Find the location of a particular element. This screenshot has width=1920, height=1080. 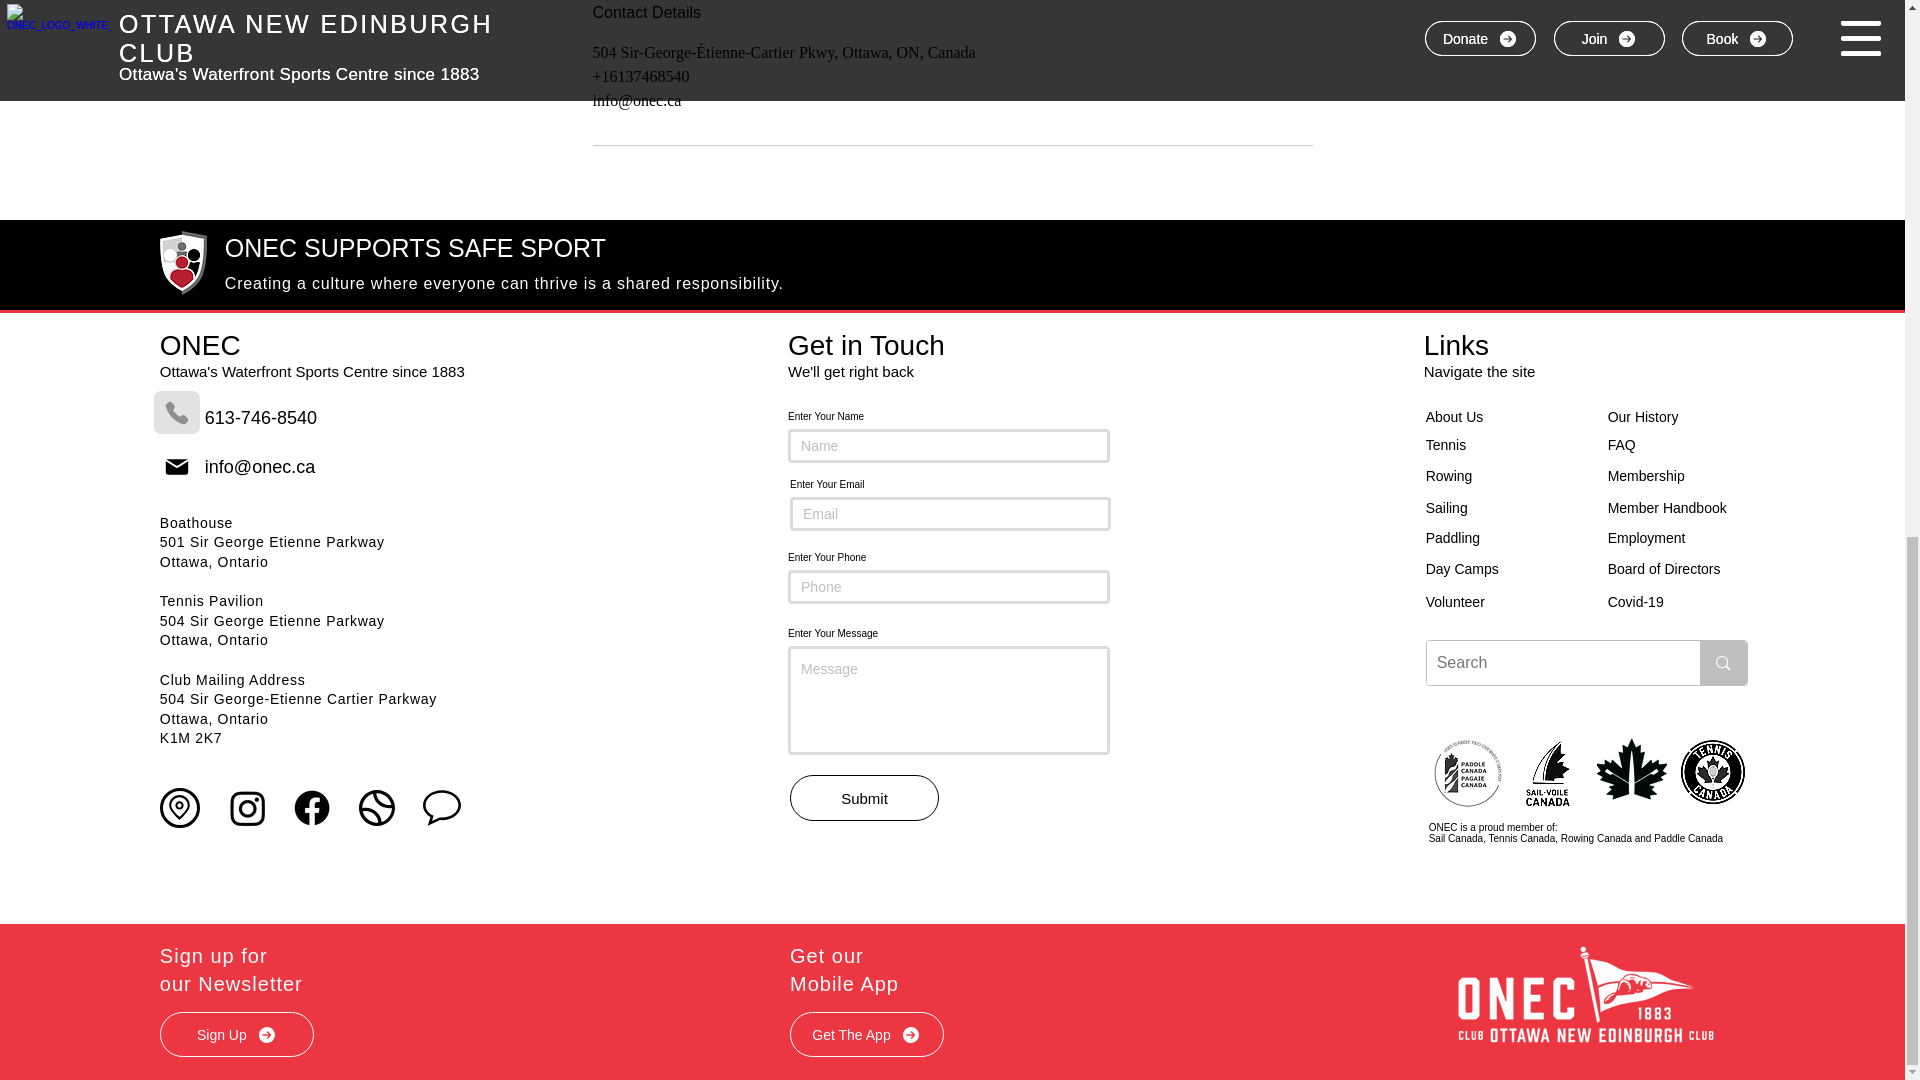

Membership is located at coordinates (1659, 476).